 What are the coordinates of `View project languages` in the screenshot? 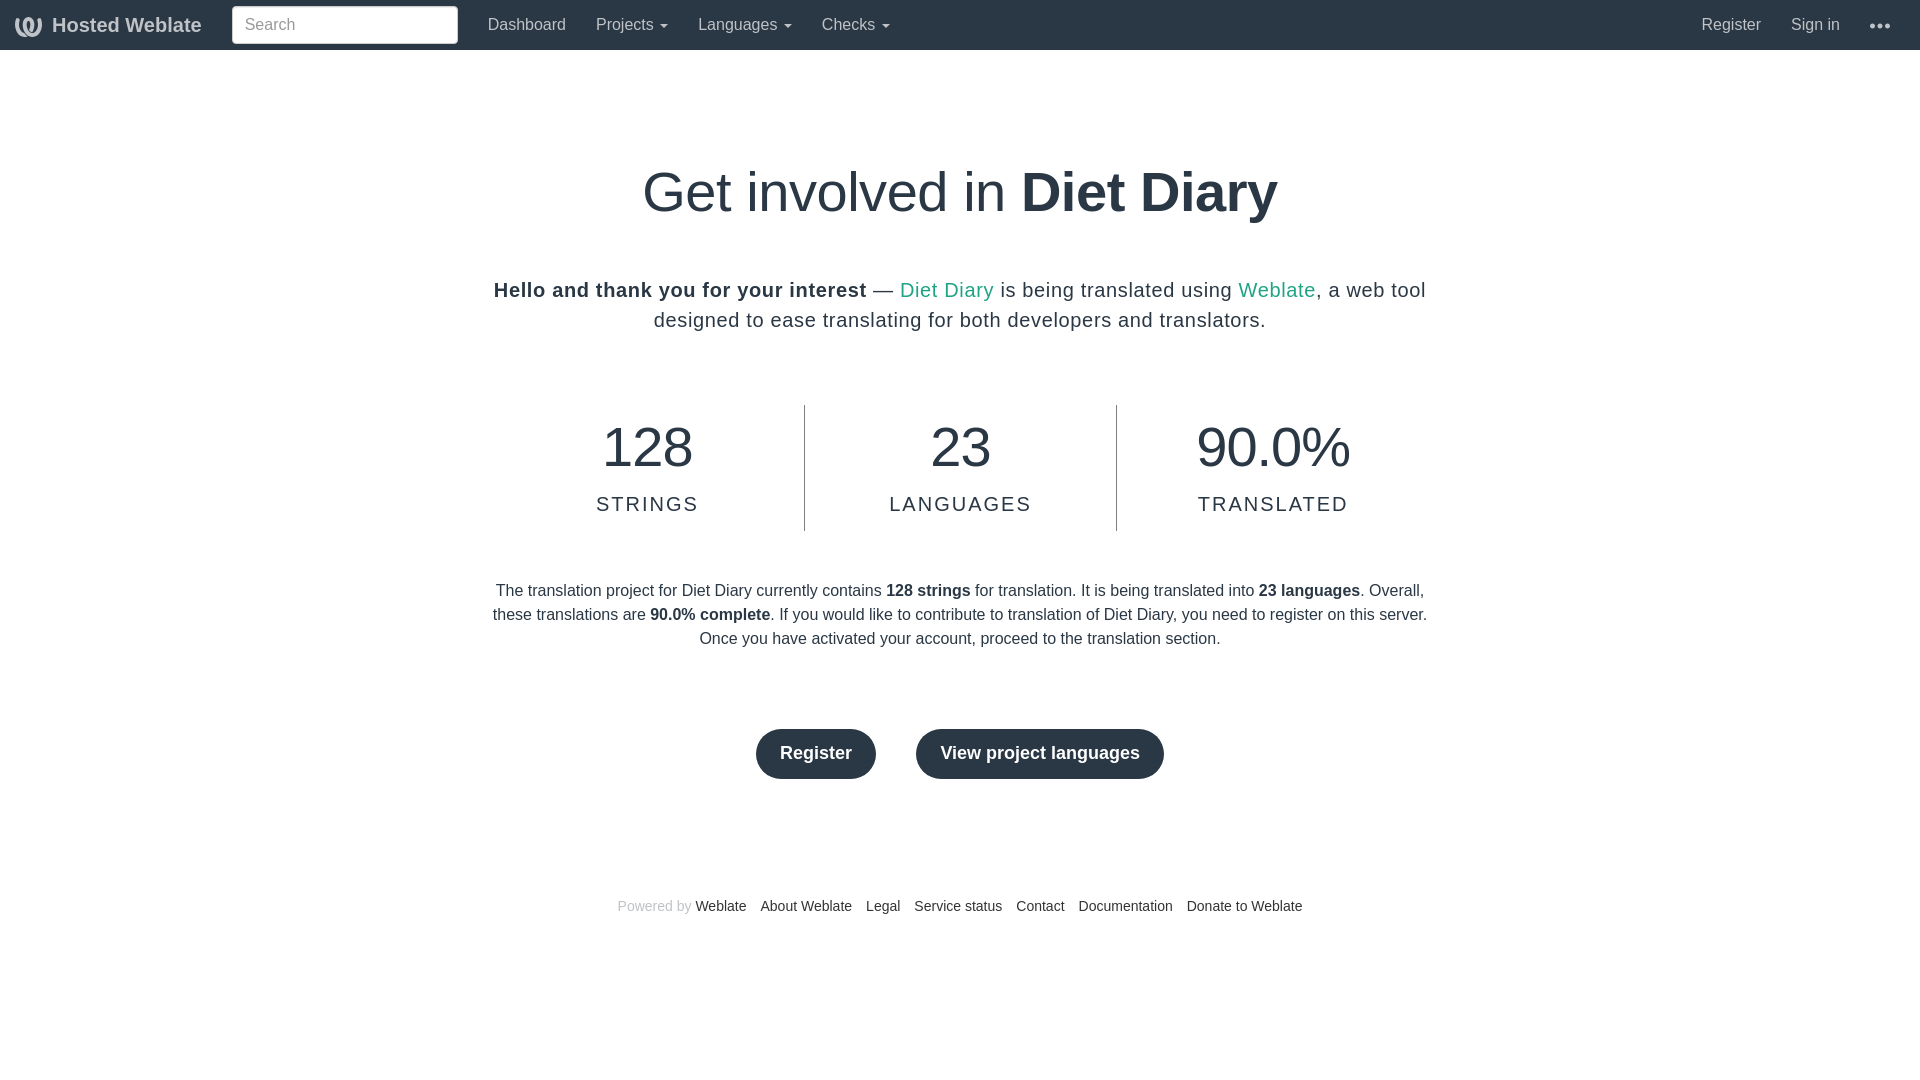 It's located at (1039, 754).